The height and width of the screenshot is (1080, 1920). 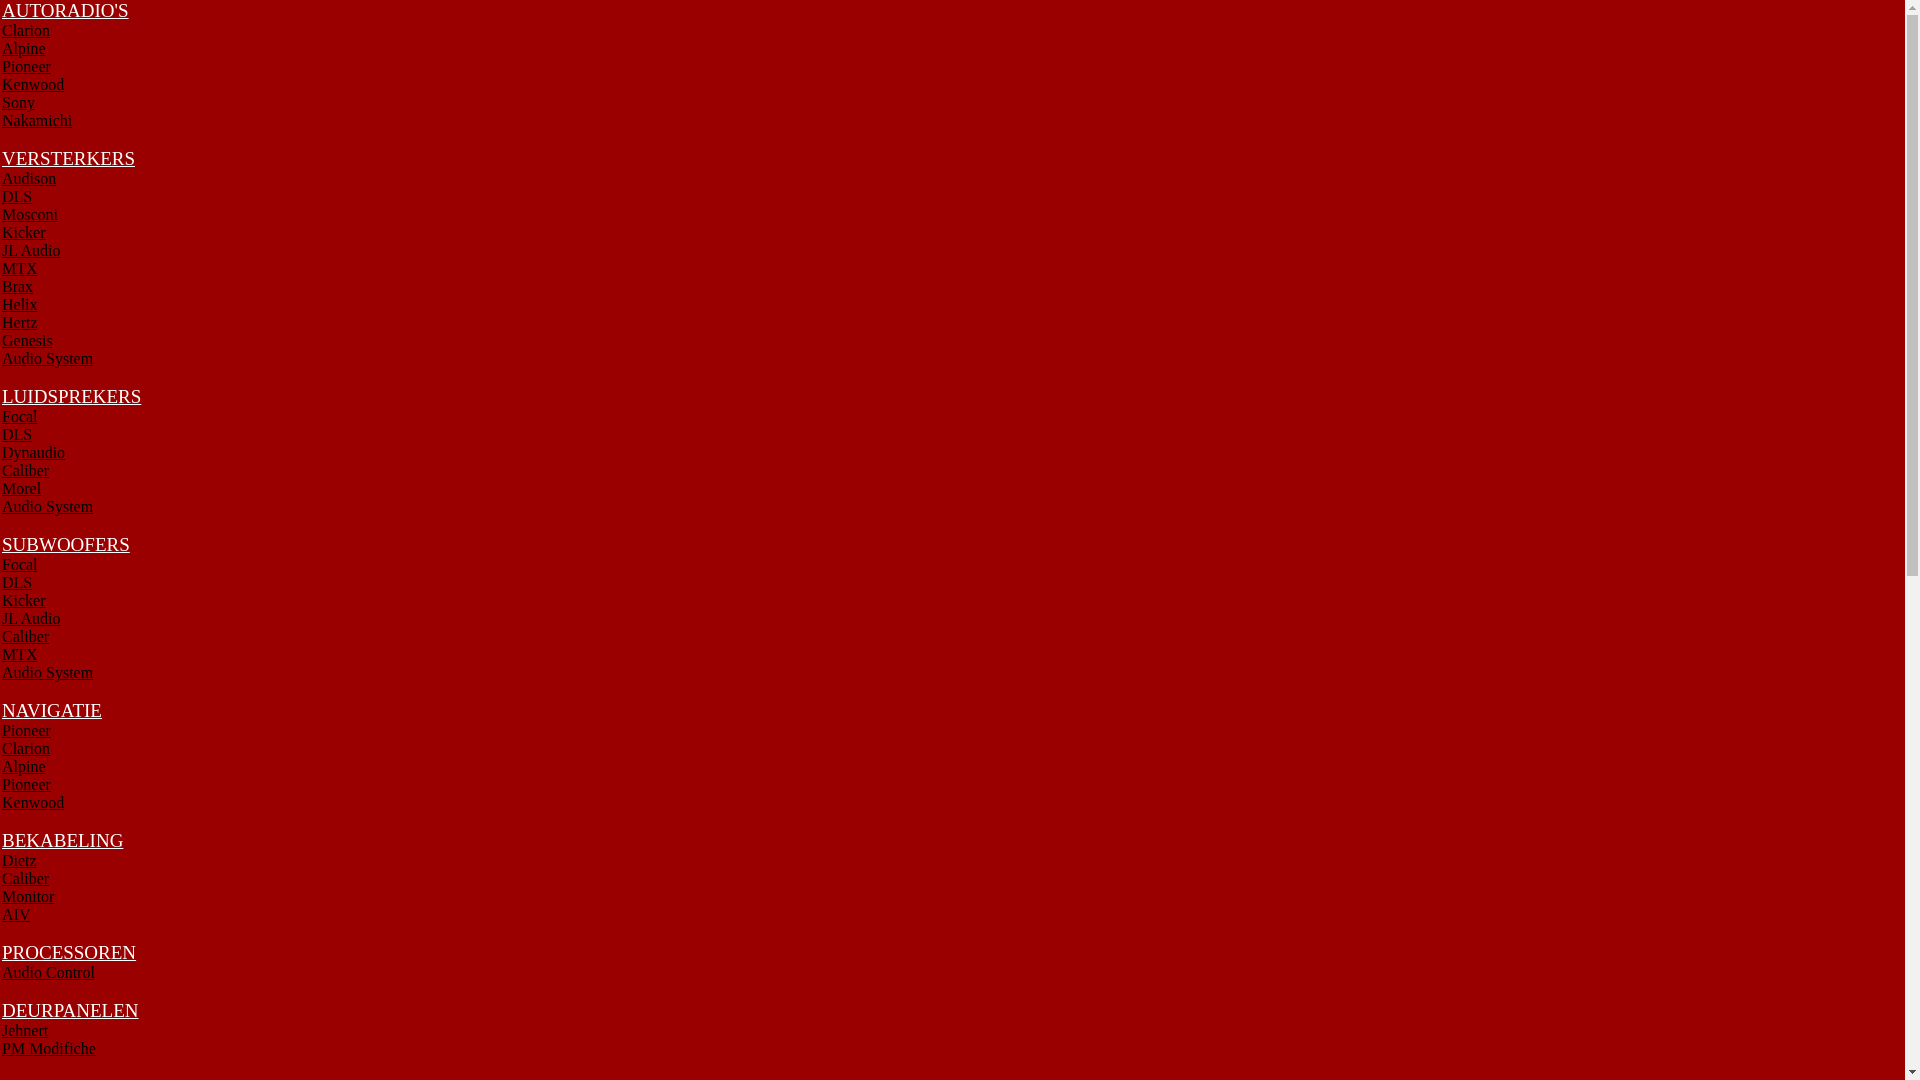 I want to click on Audio System, so click(x=48, y=506).